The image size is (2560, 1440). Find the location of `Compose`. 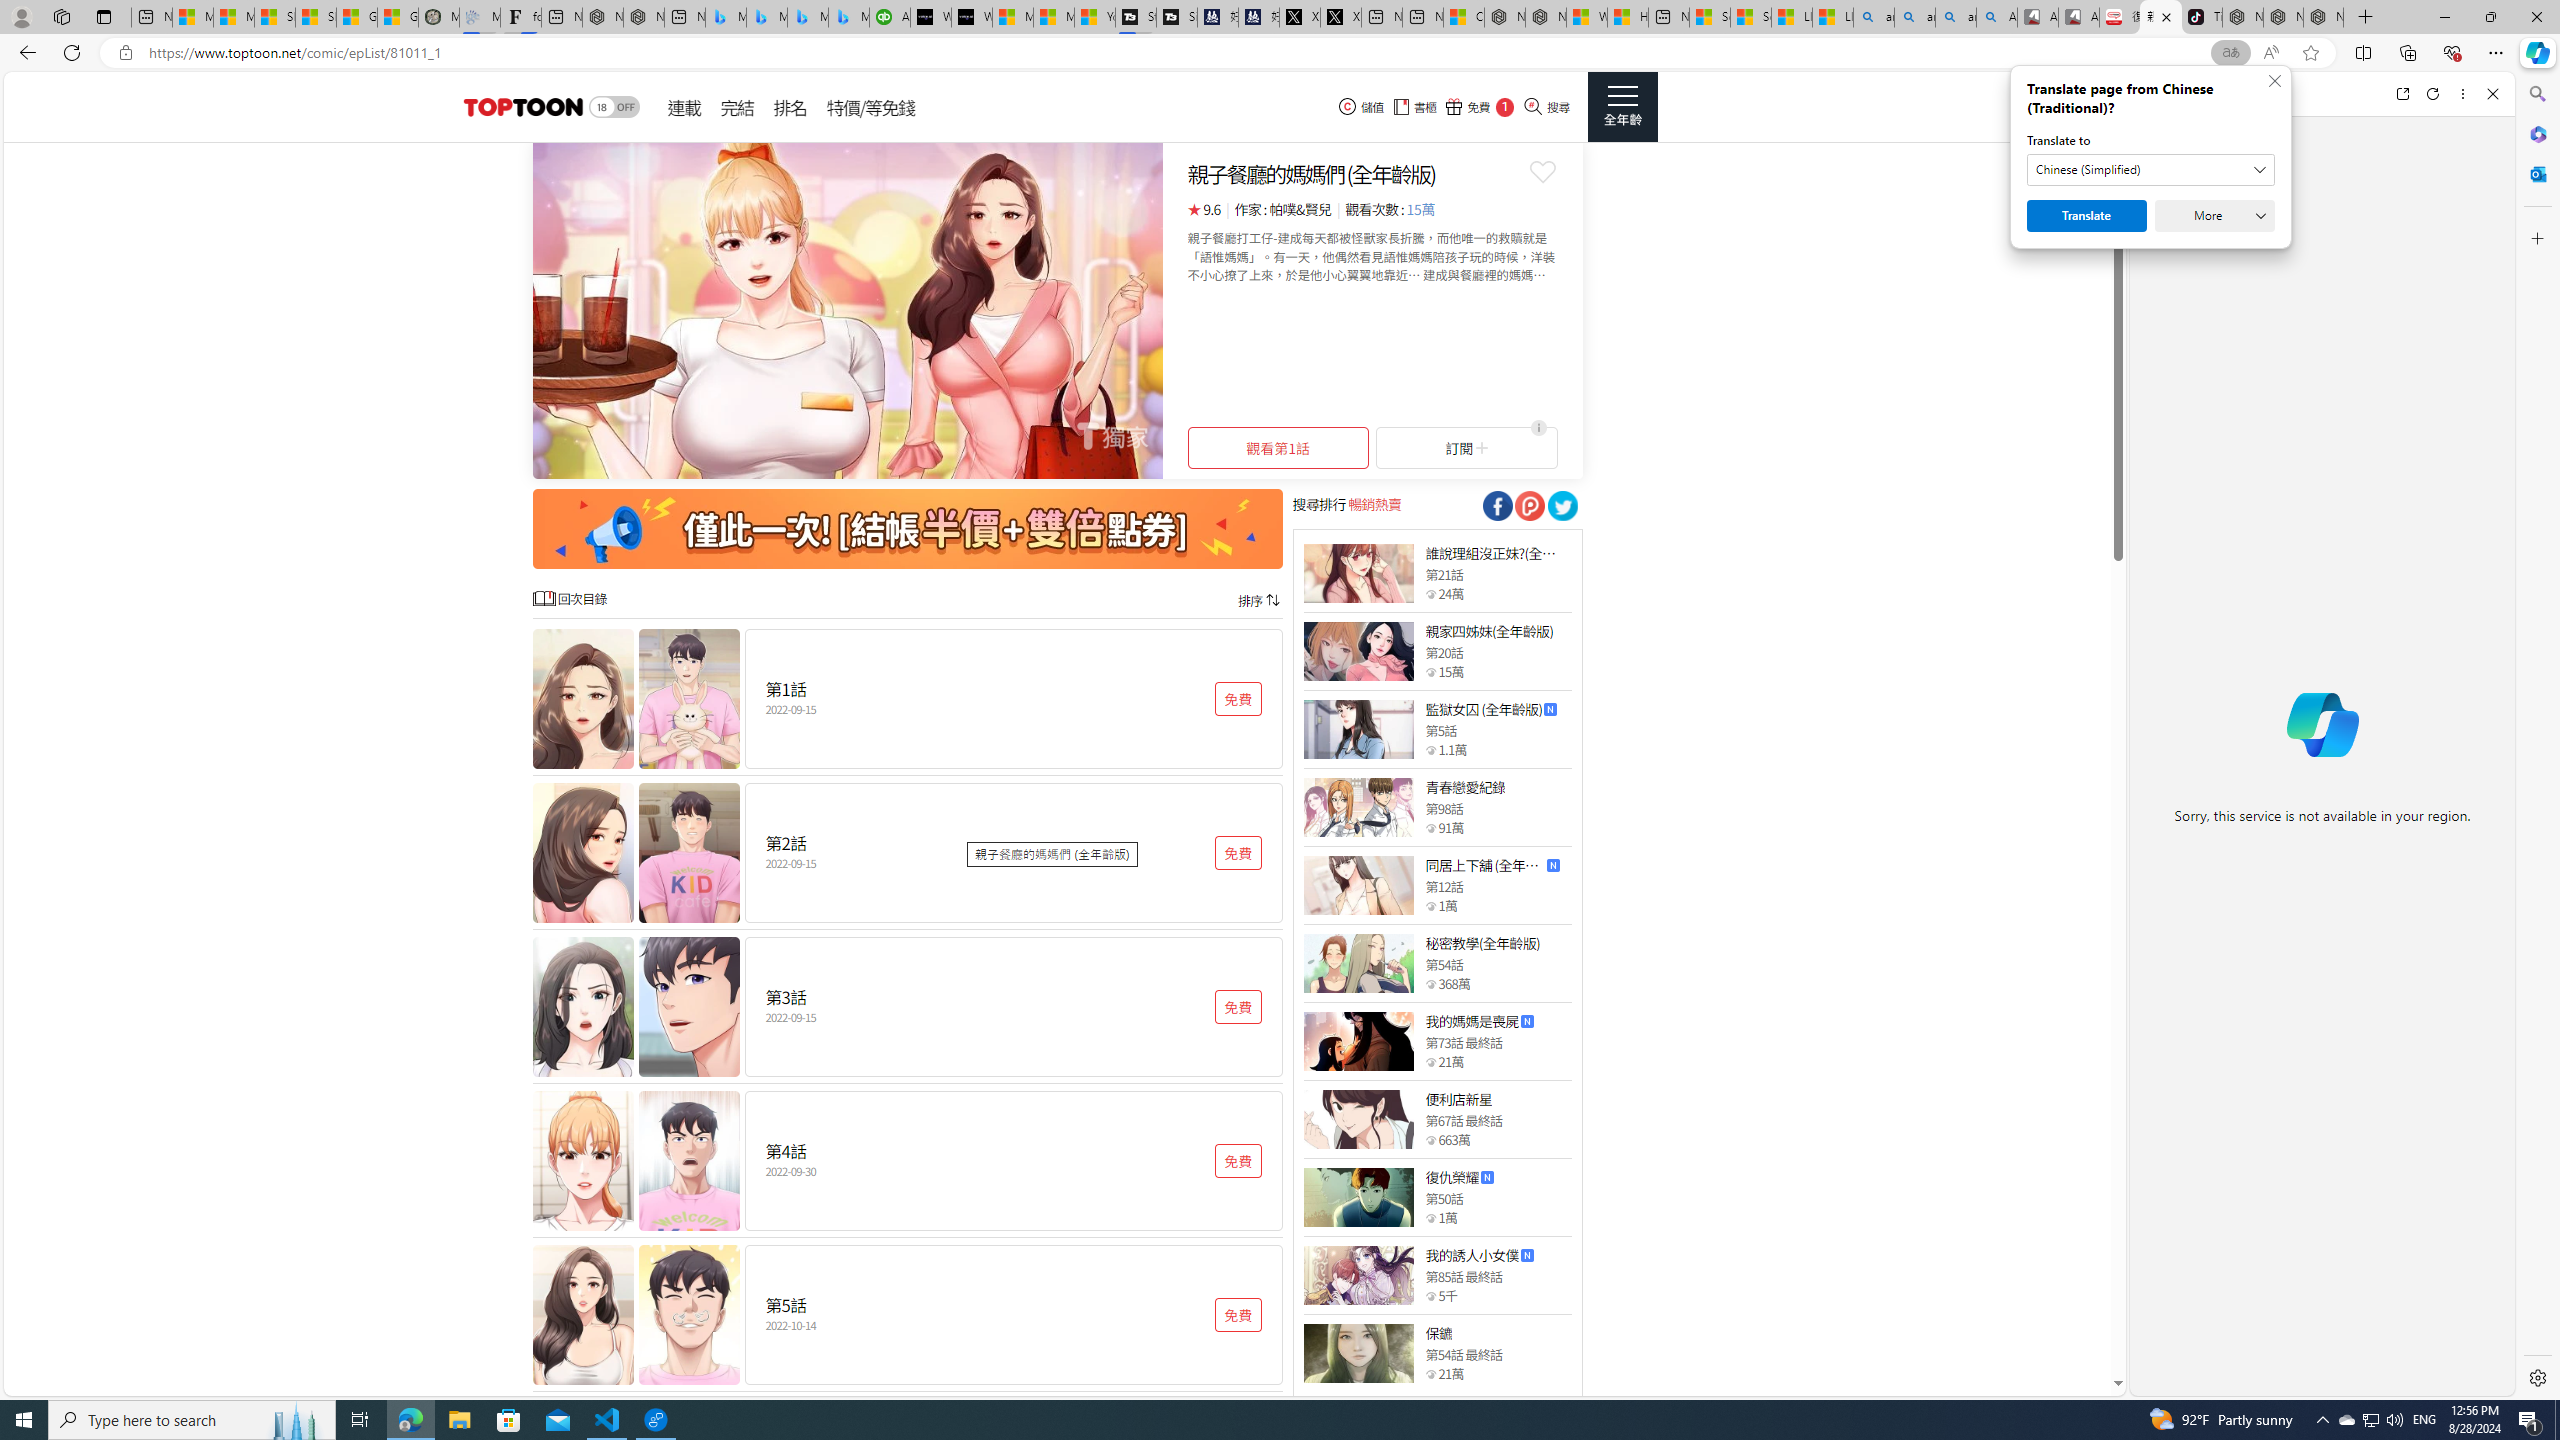

Compose is located at coordinates (2251, 93).